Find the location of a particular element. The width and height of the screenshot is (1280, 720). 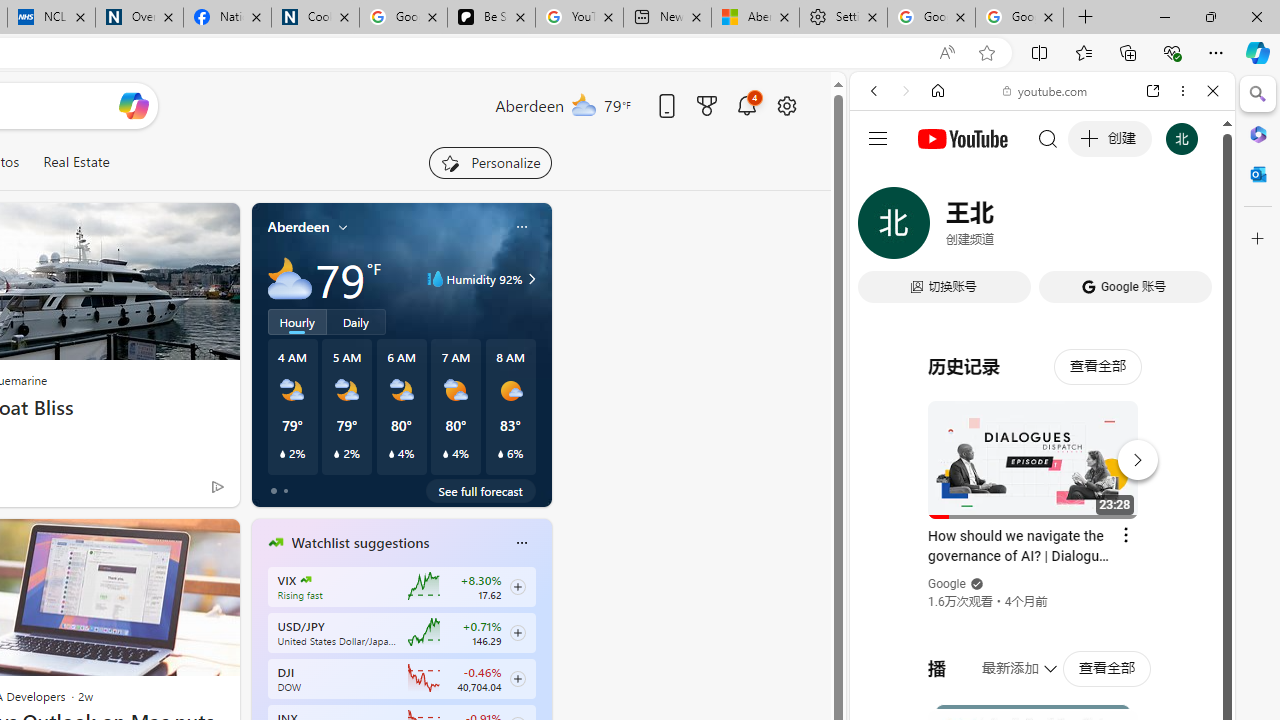

Search the web is located at coordinates (1052, 138).